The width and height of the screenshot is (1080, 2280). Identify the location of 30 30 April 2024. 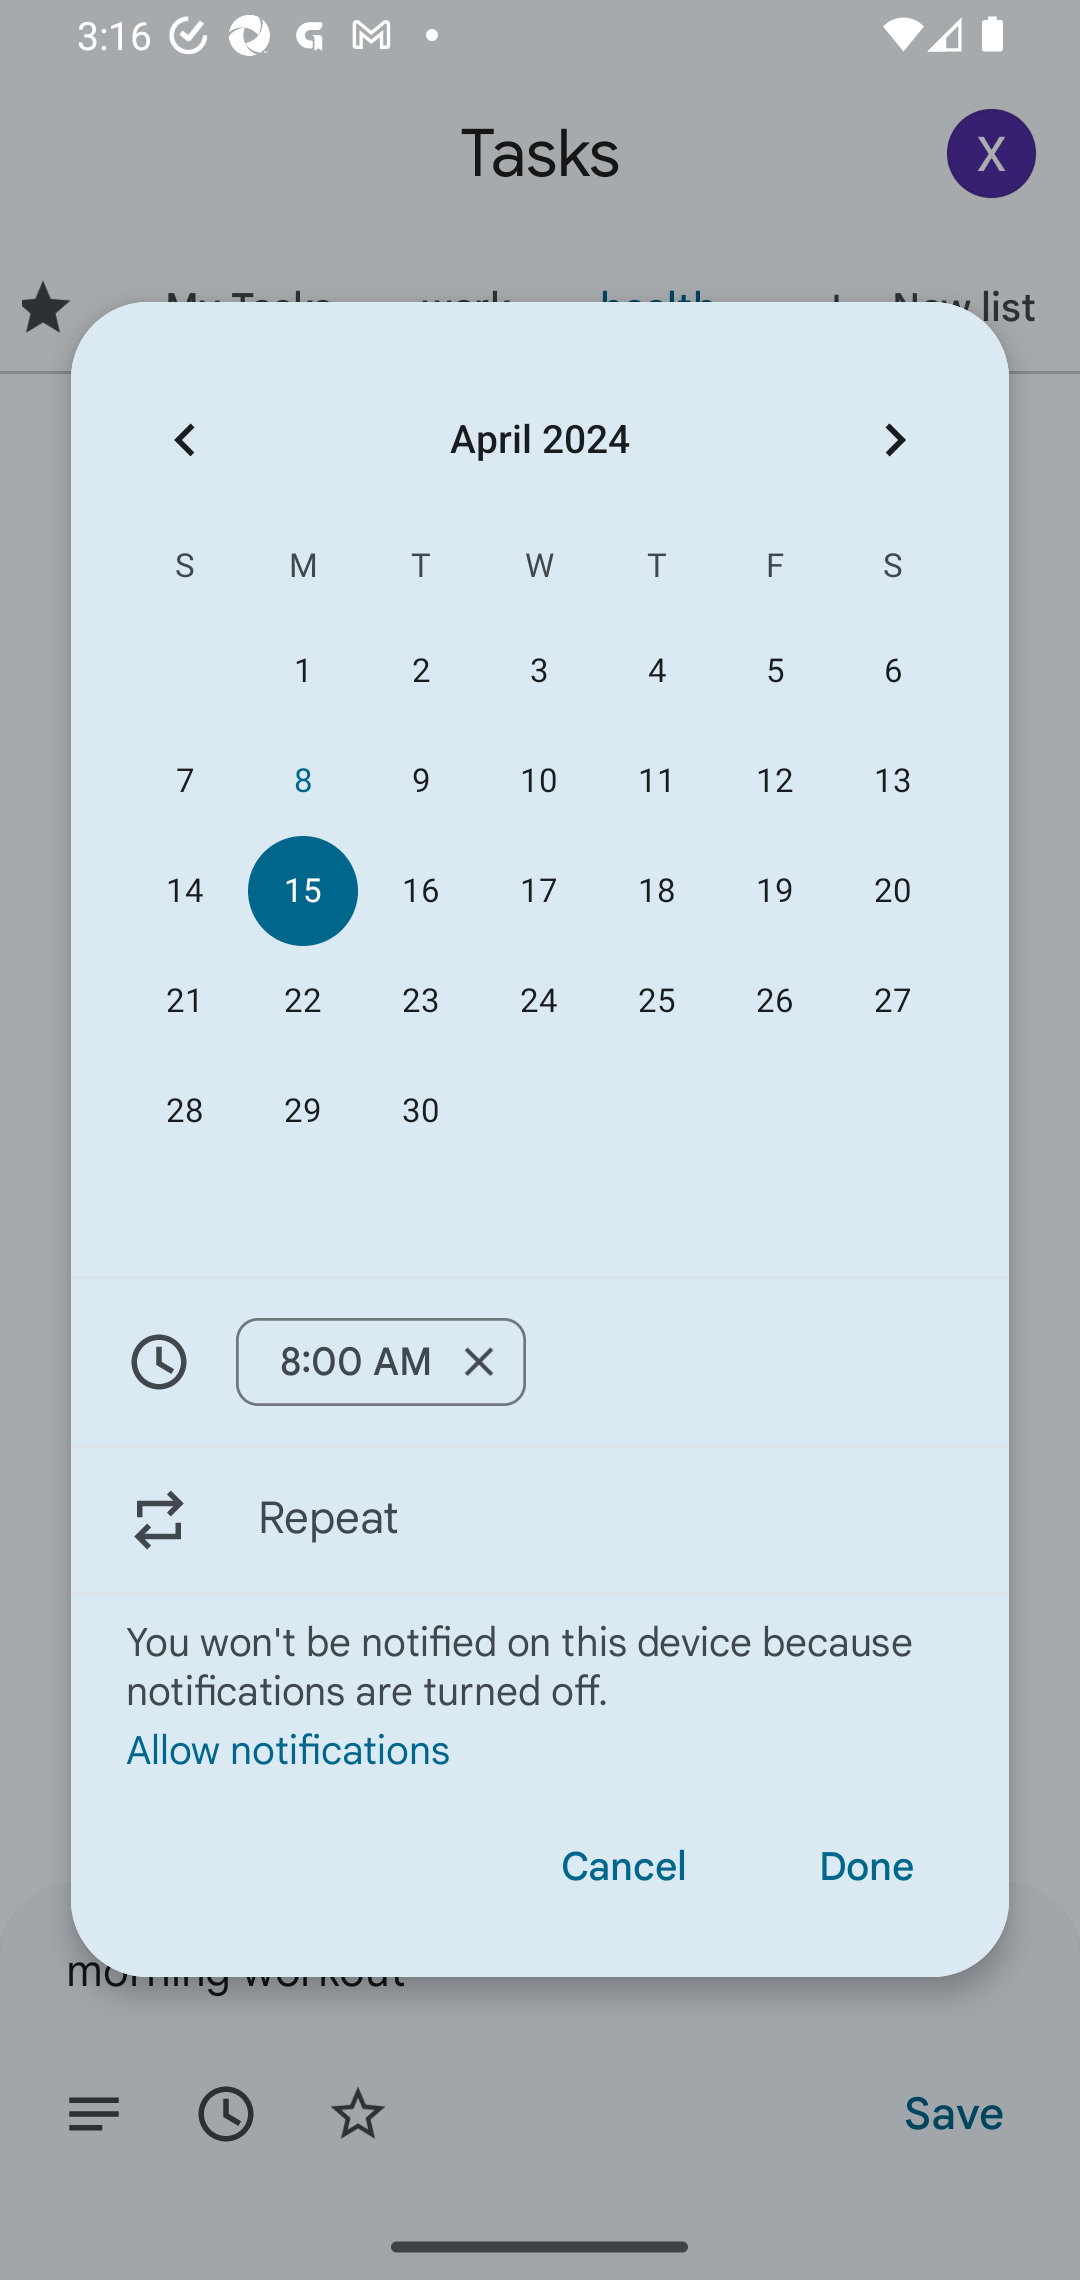
(420, 1110).